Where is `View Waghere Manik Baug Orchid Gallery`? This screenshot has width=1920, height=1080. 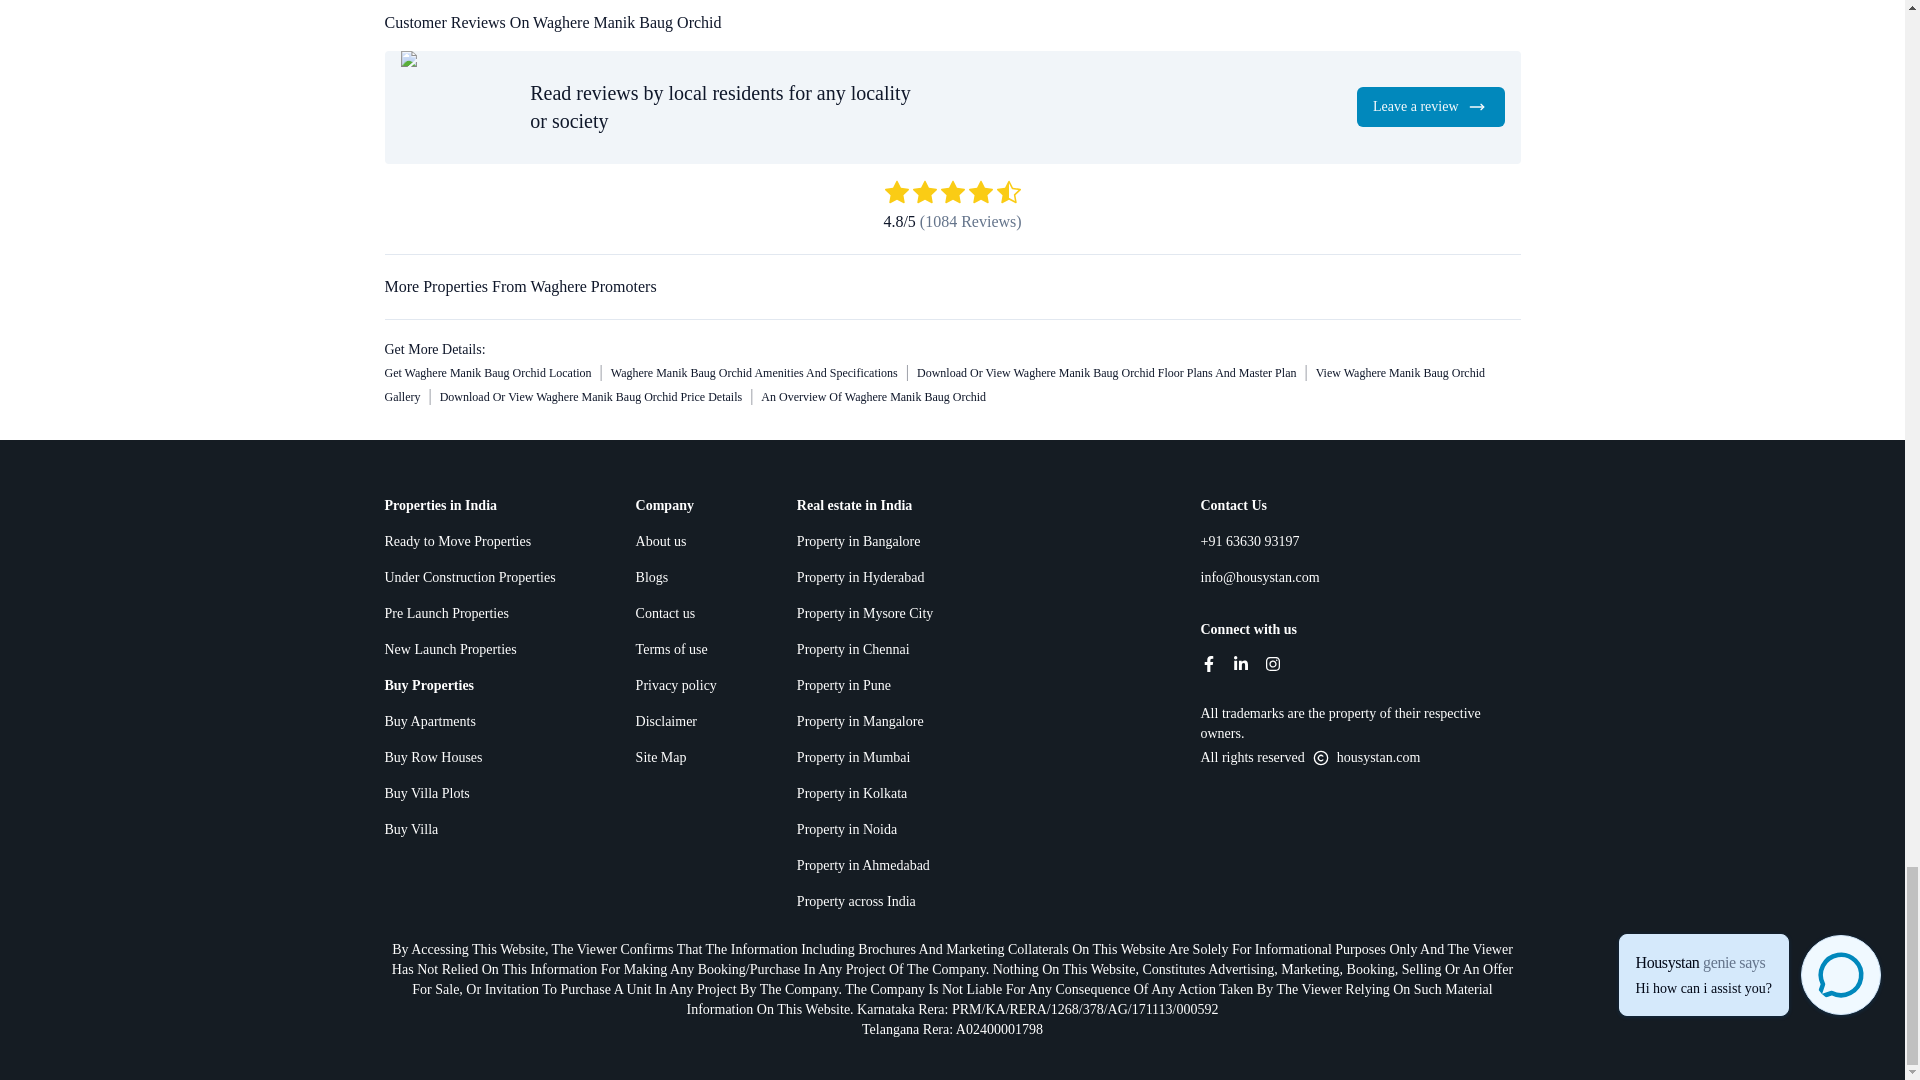
View Waghere Manik Baug Orchid Gallery is located at coordinates (934, 384).